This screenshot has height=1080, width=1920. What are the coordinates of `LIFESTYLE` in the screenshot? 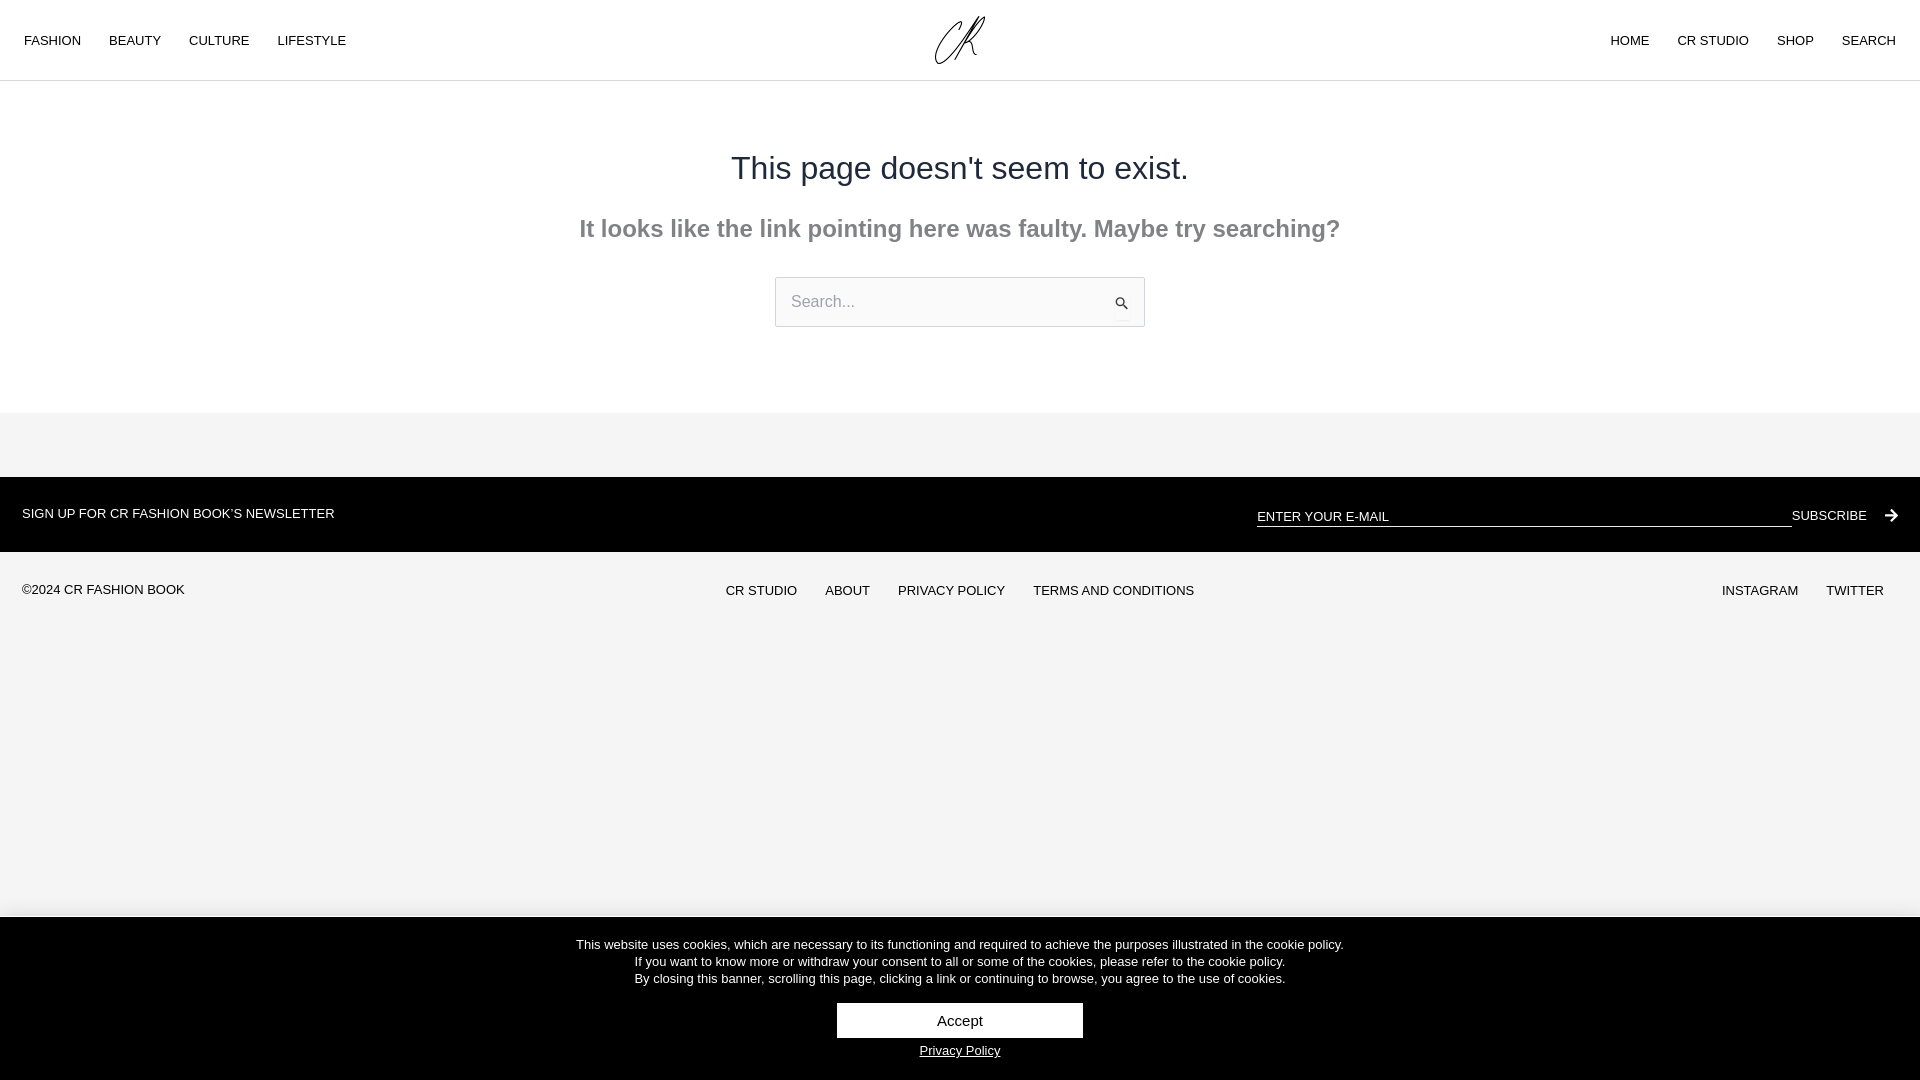 It's located at (312, 40).